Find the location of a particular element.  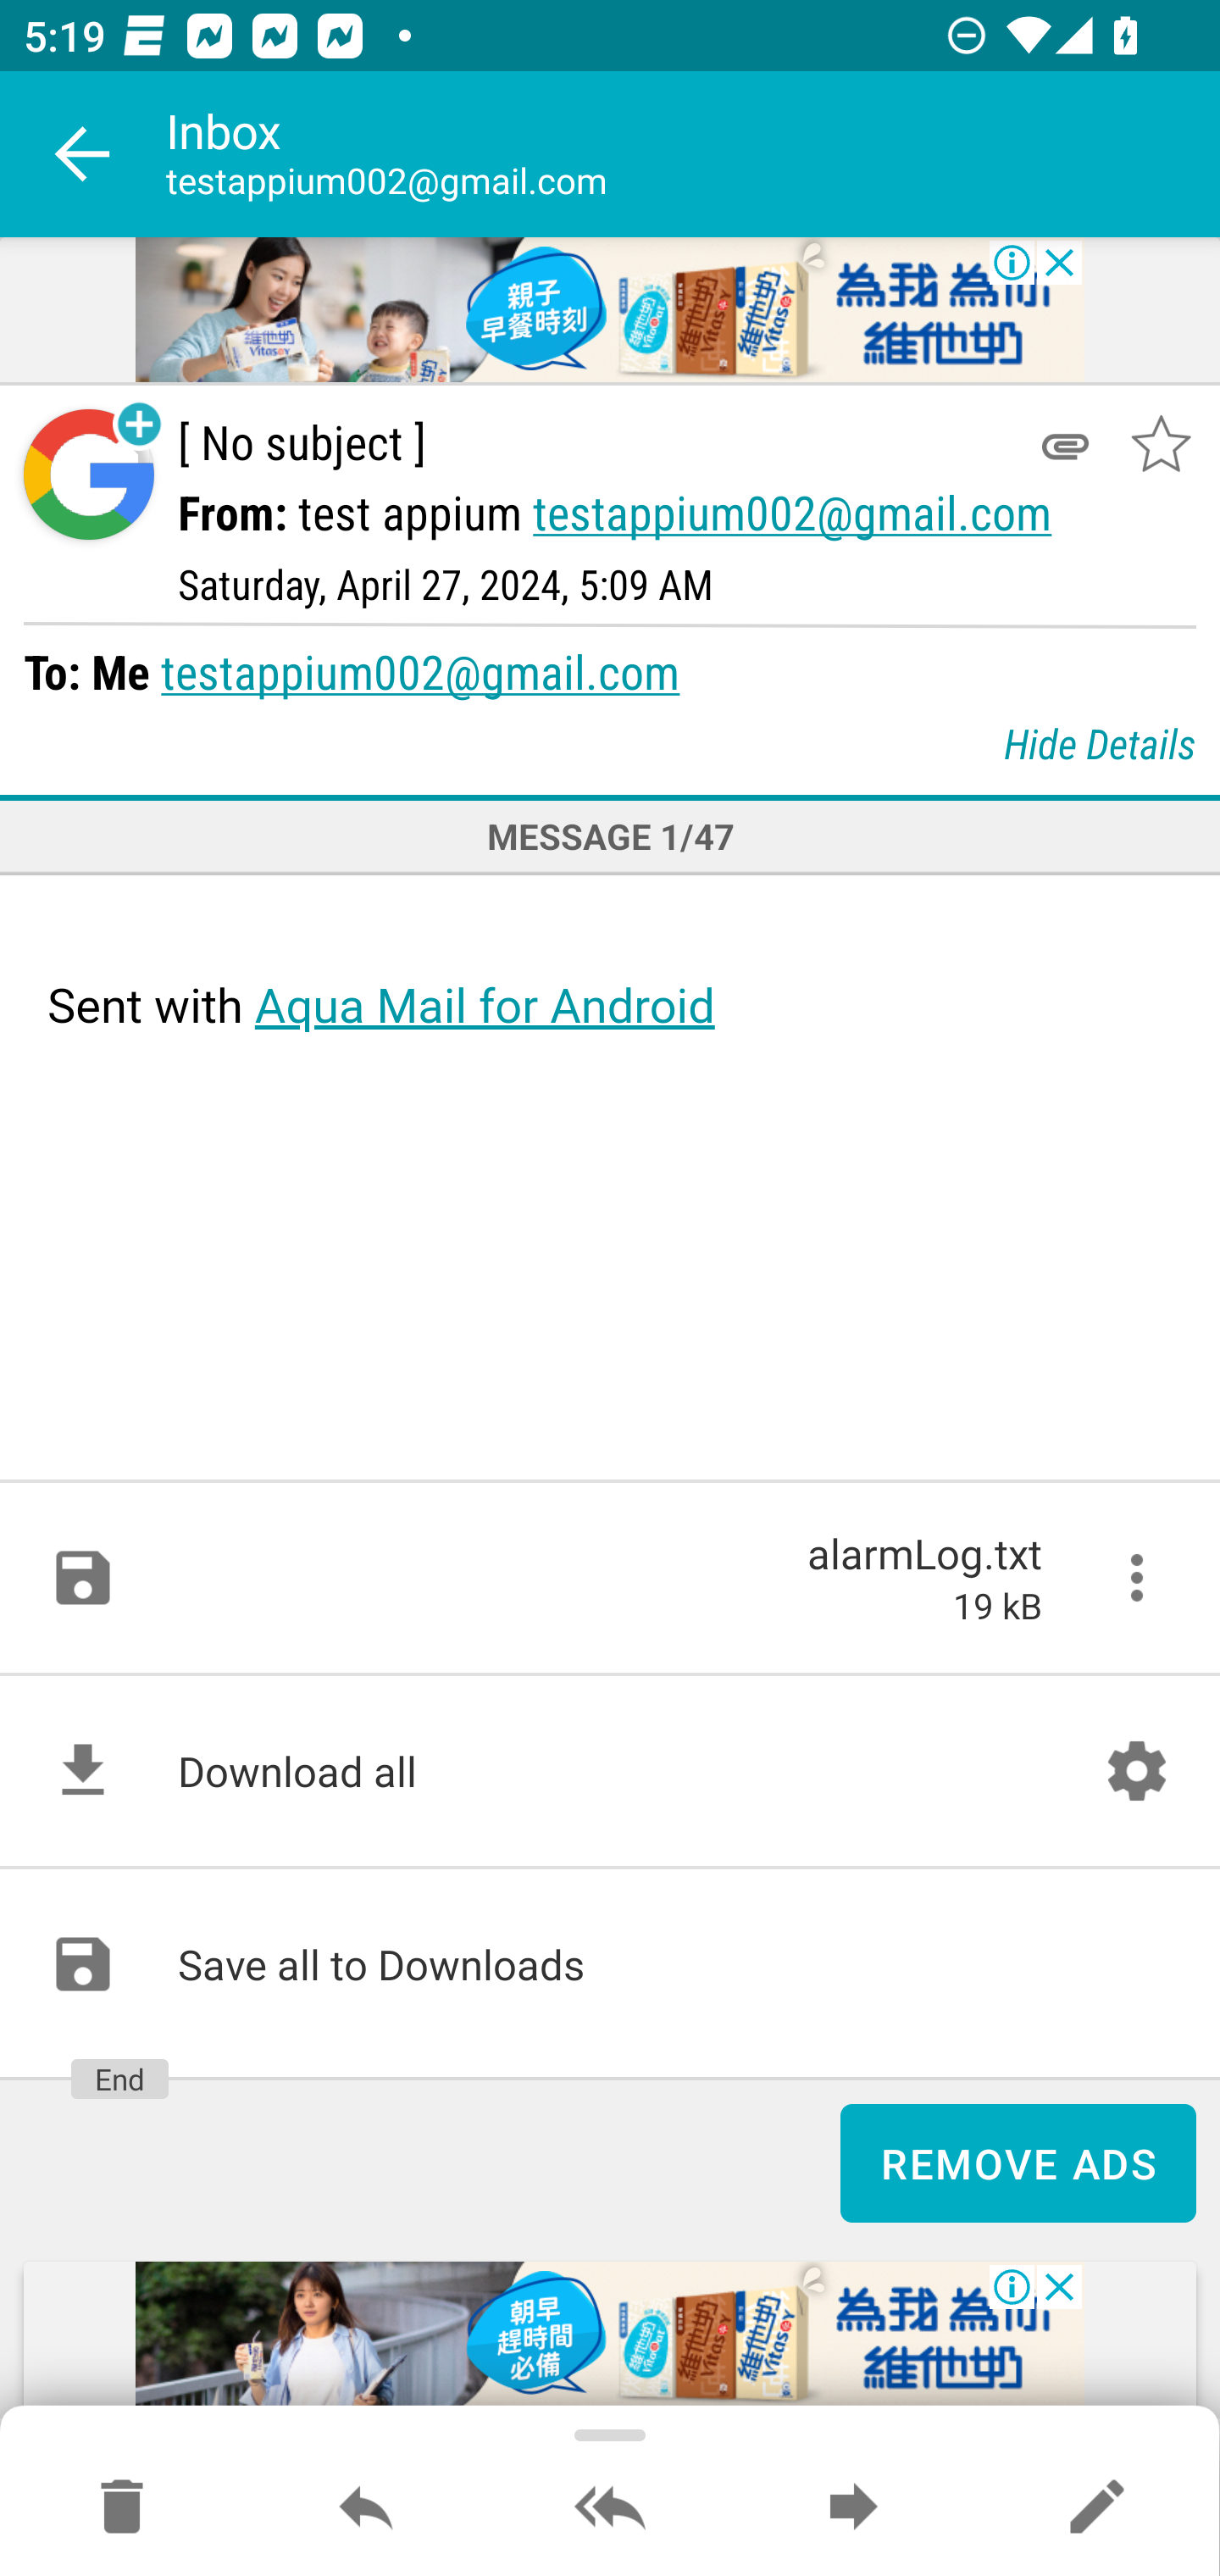

alarmLog.txt 19 kB More options is located at coordinates (610, 1578).